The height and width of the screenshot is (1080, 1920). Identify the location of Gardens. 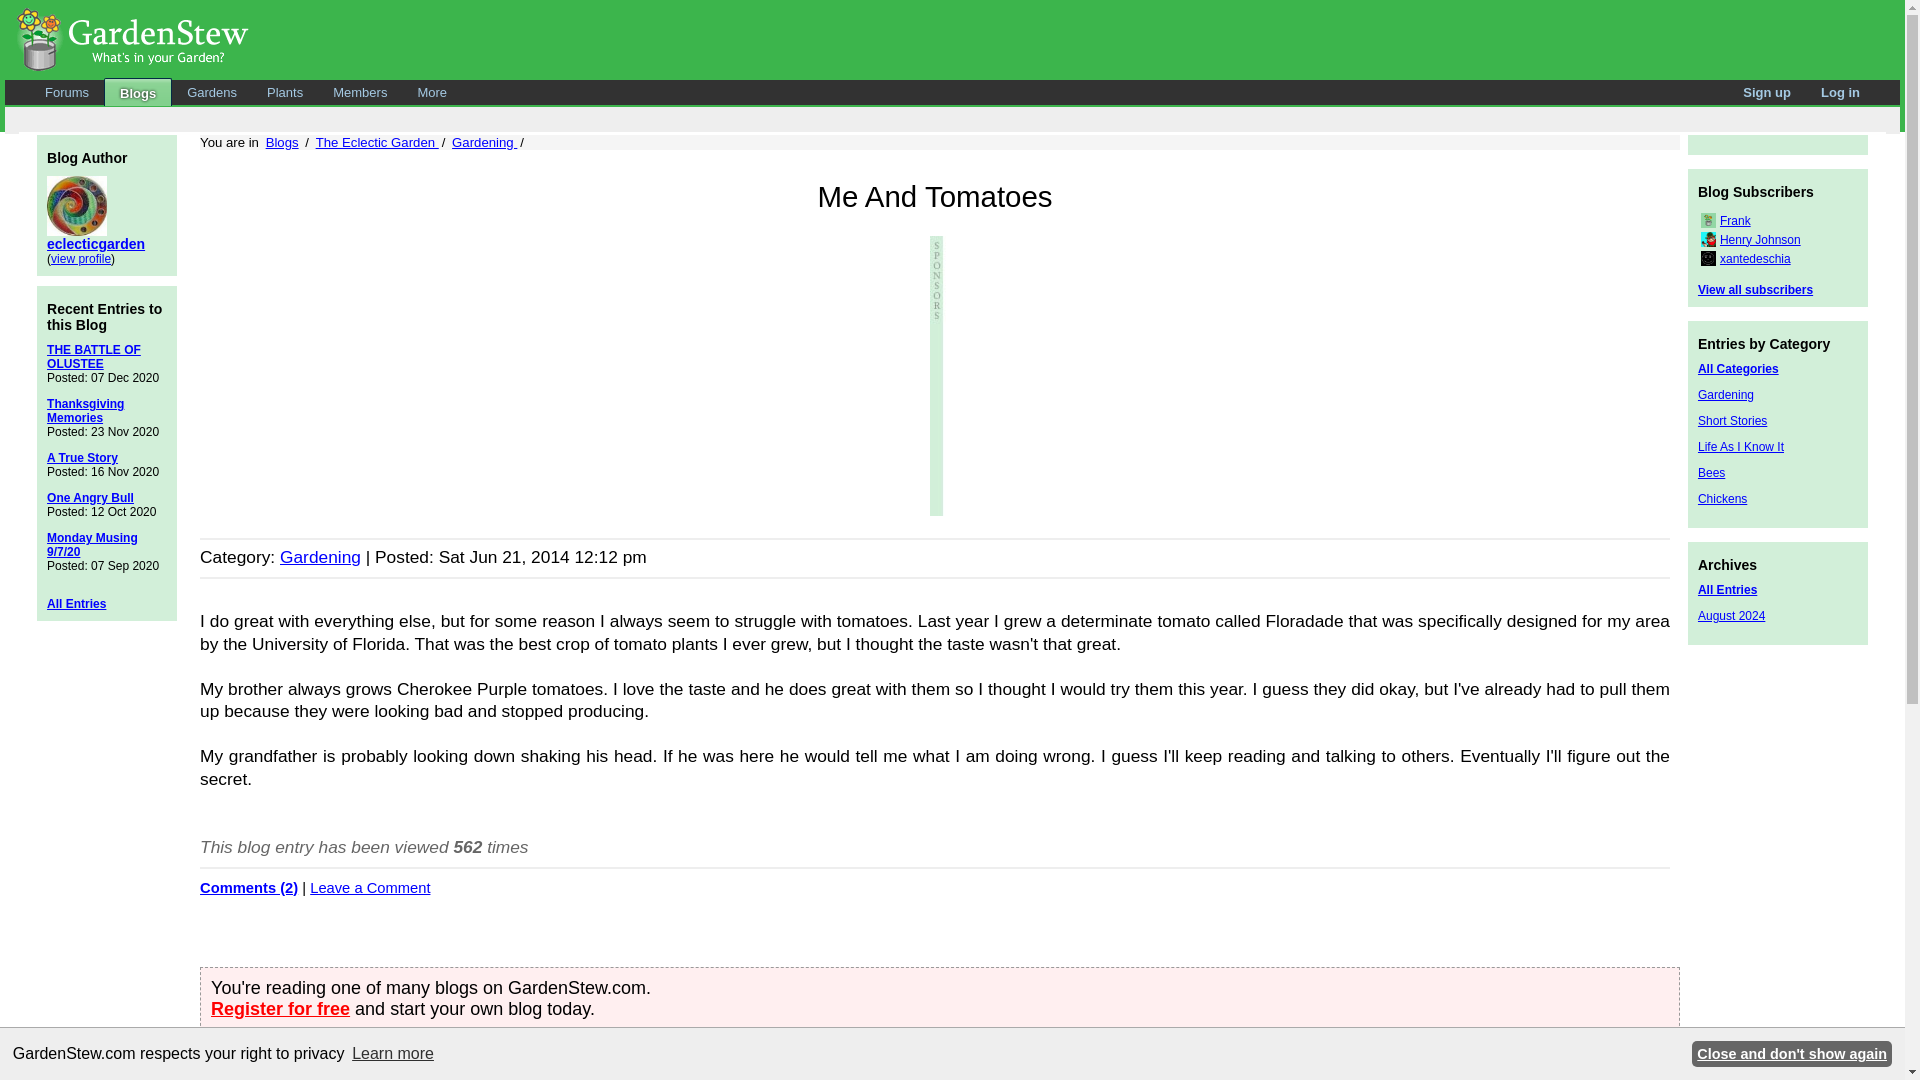
(212, 92).